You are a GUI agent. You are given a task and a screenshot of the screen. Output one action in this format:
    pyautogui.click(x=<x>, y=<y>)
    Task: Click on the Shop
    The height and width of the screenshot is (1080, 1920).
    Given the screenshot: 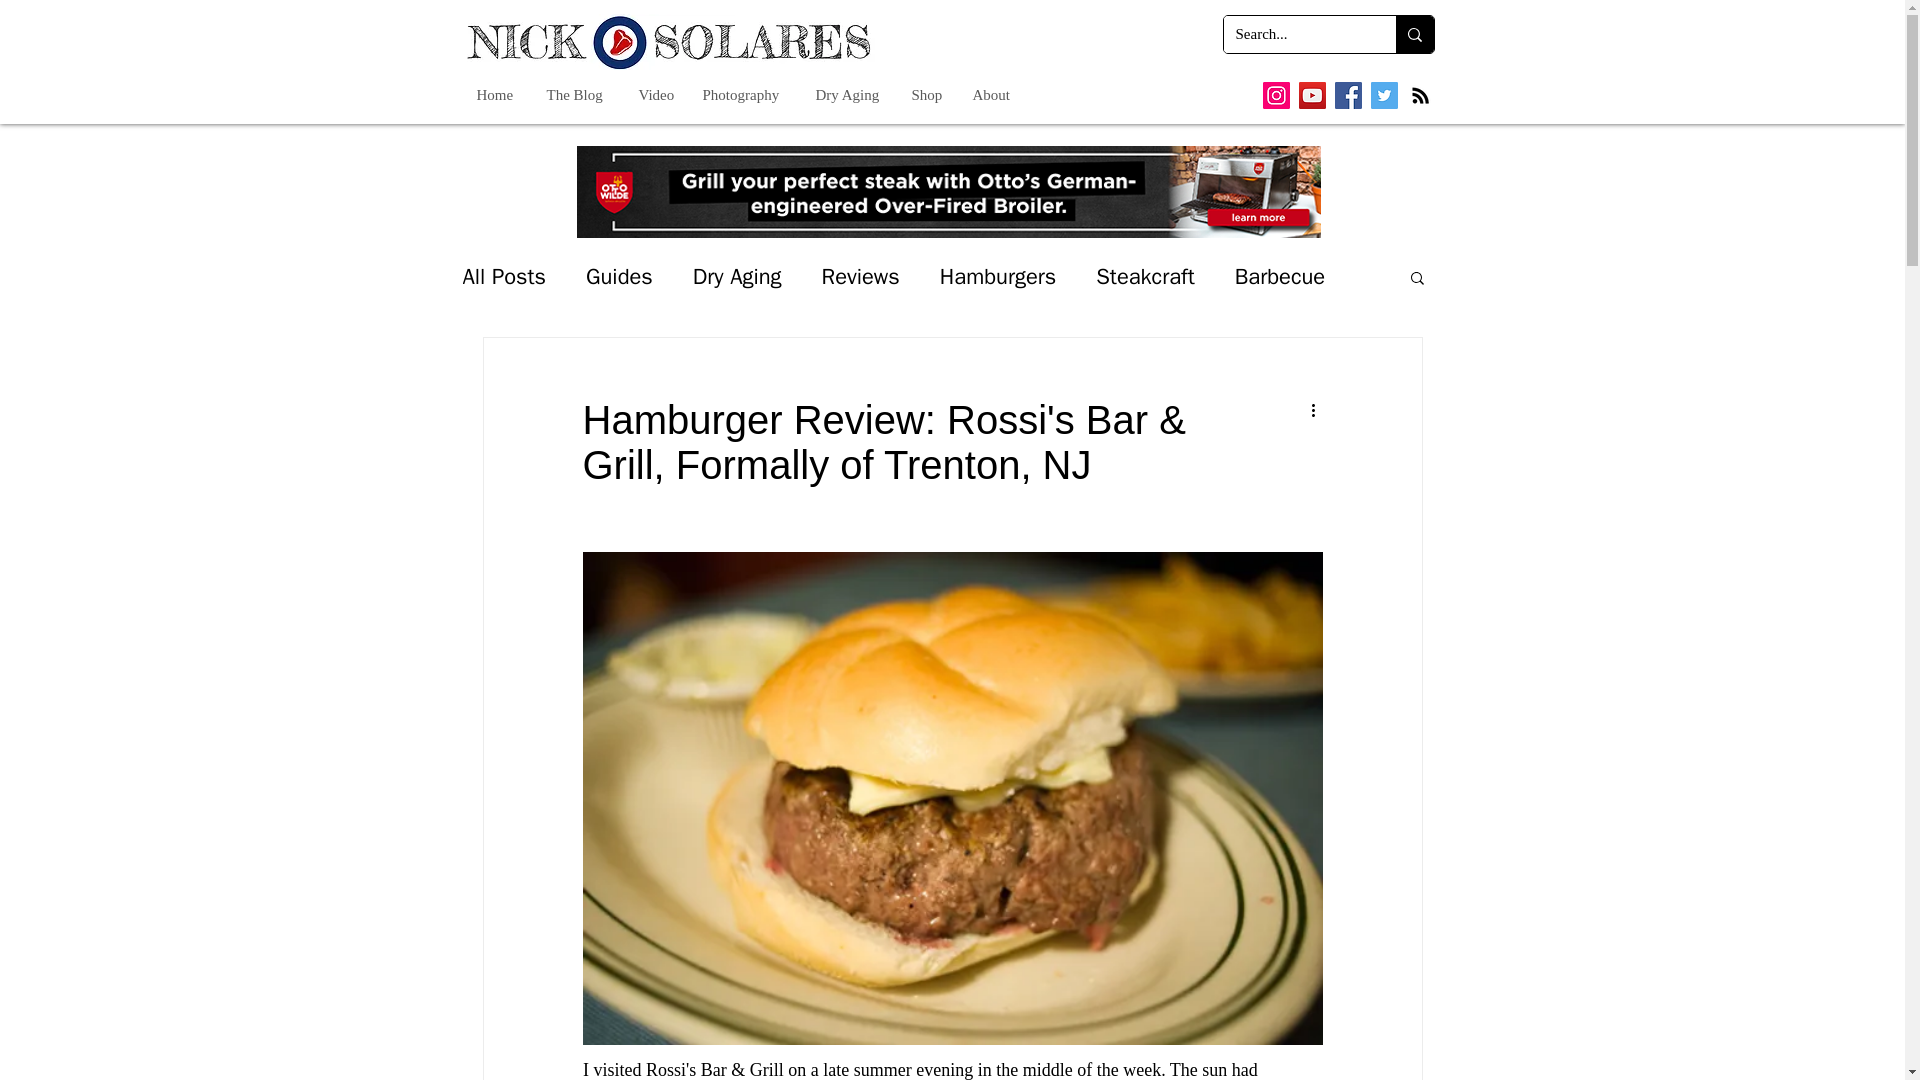 What is the action you would take?
    pyautogui.click(x=928, y=94)
    